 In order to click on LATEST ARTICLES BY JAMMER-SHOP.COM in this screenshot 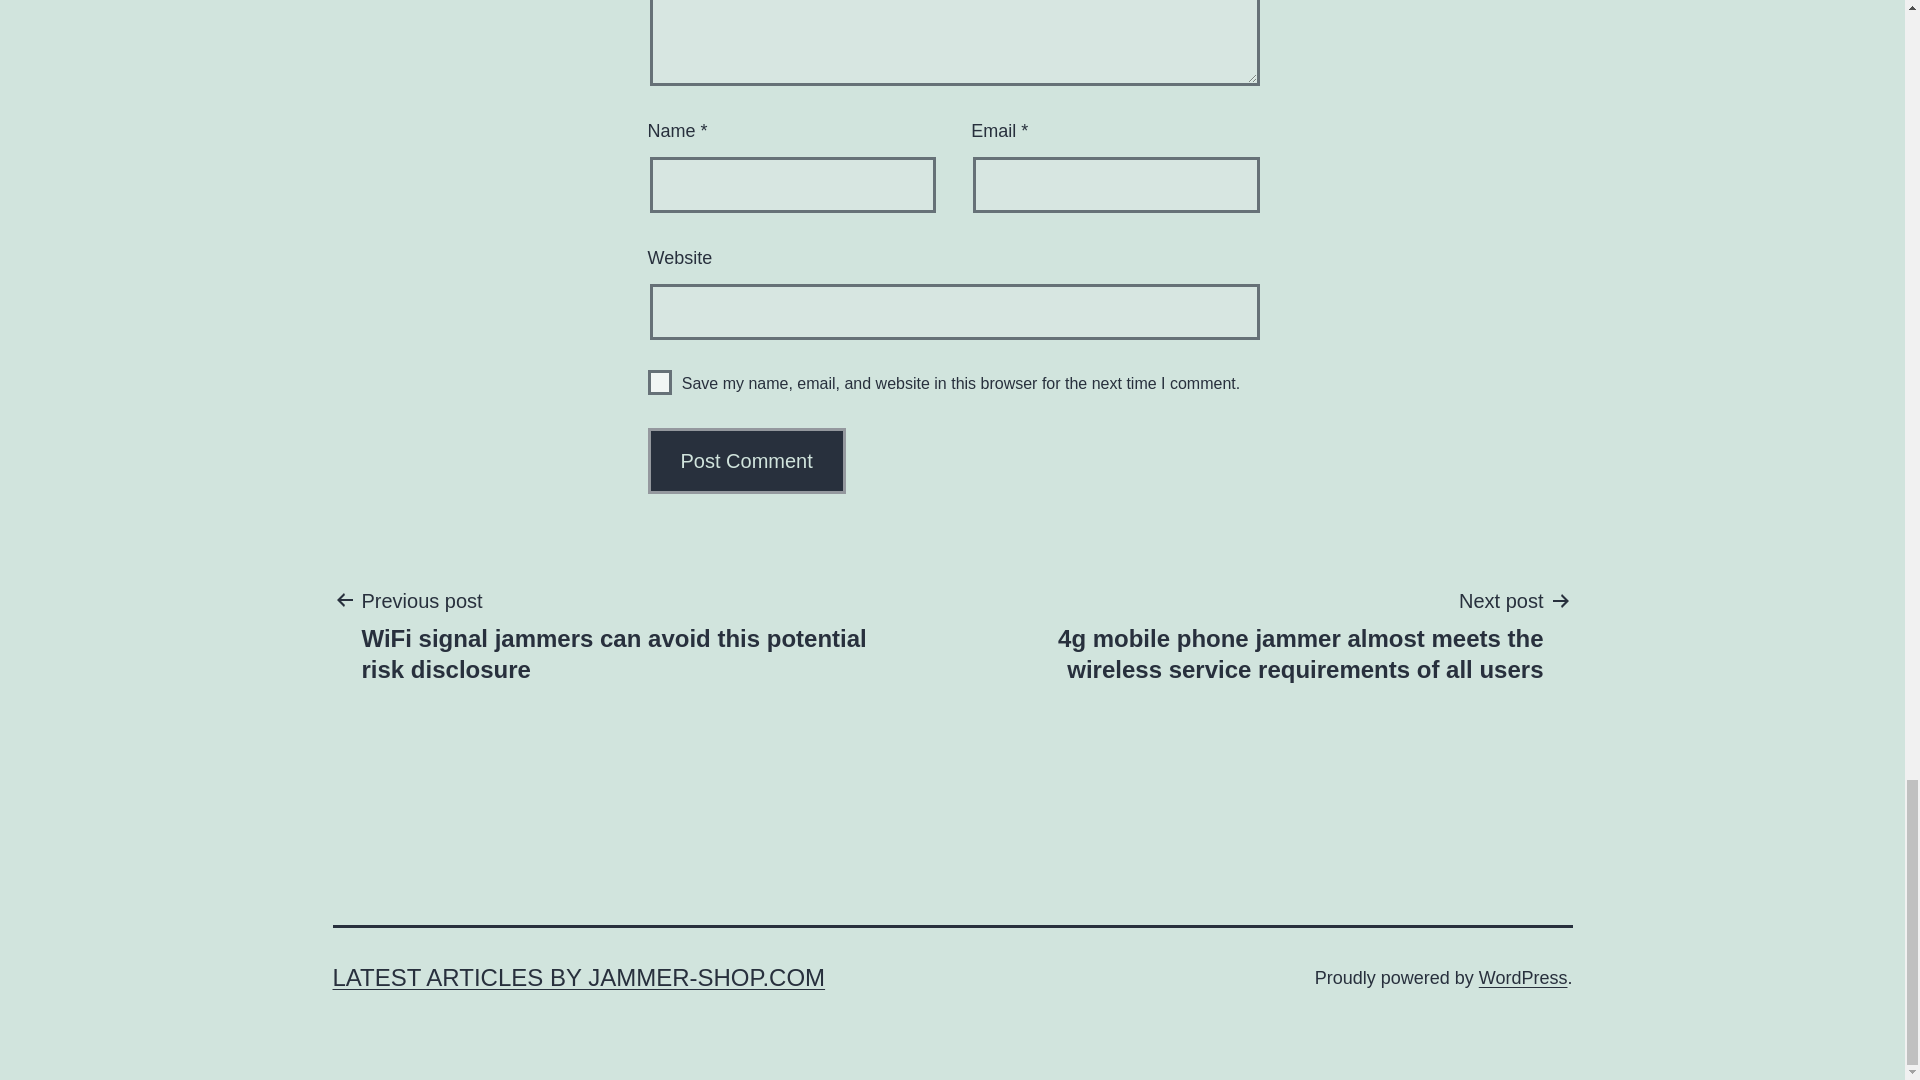, I will do `click(578, 978)`.